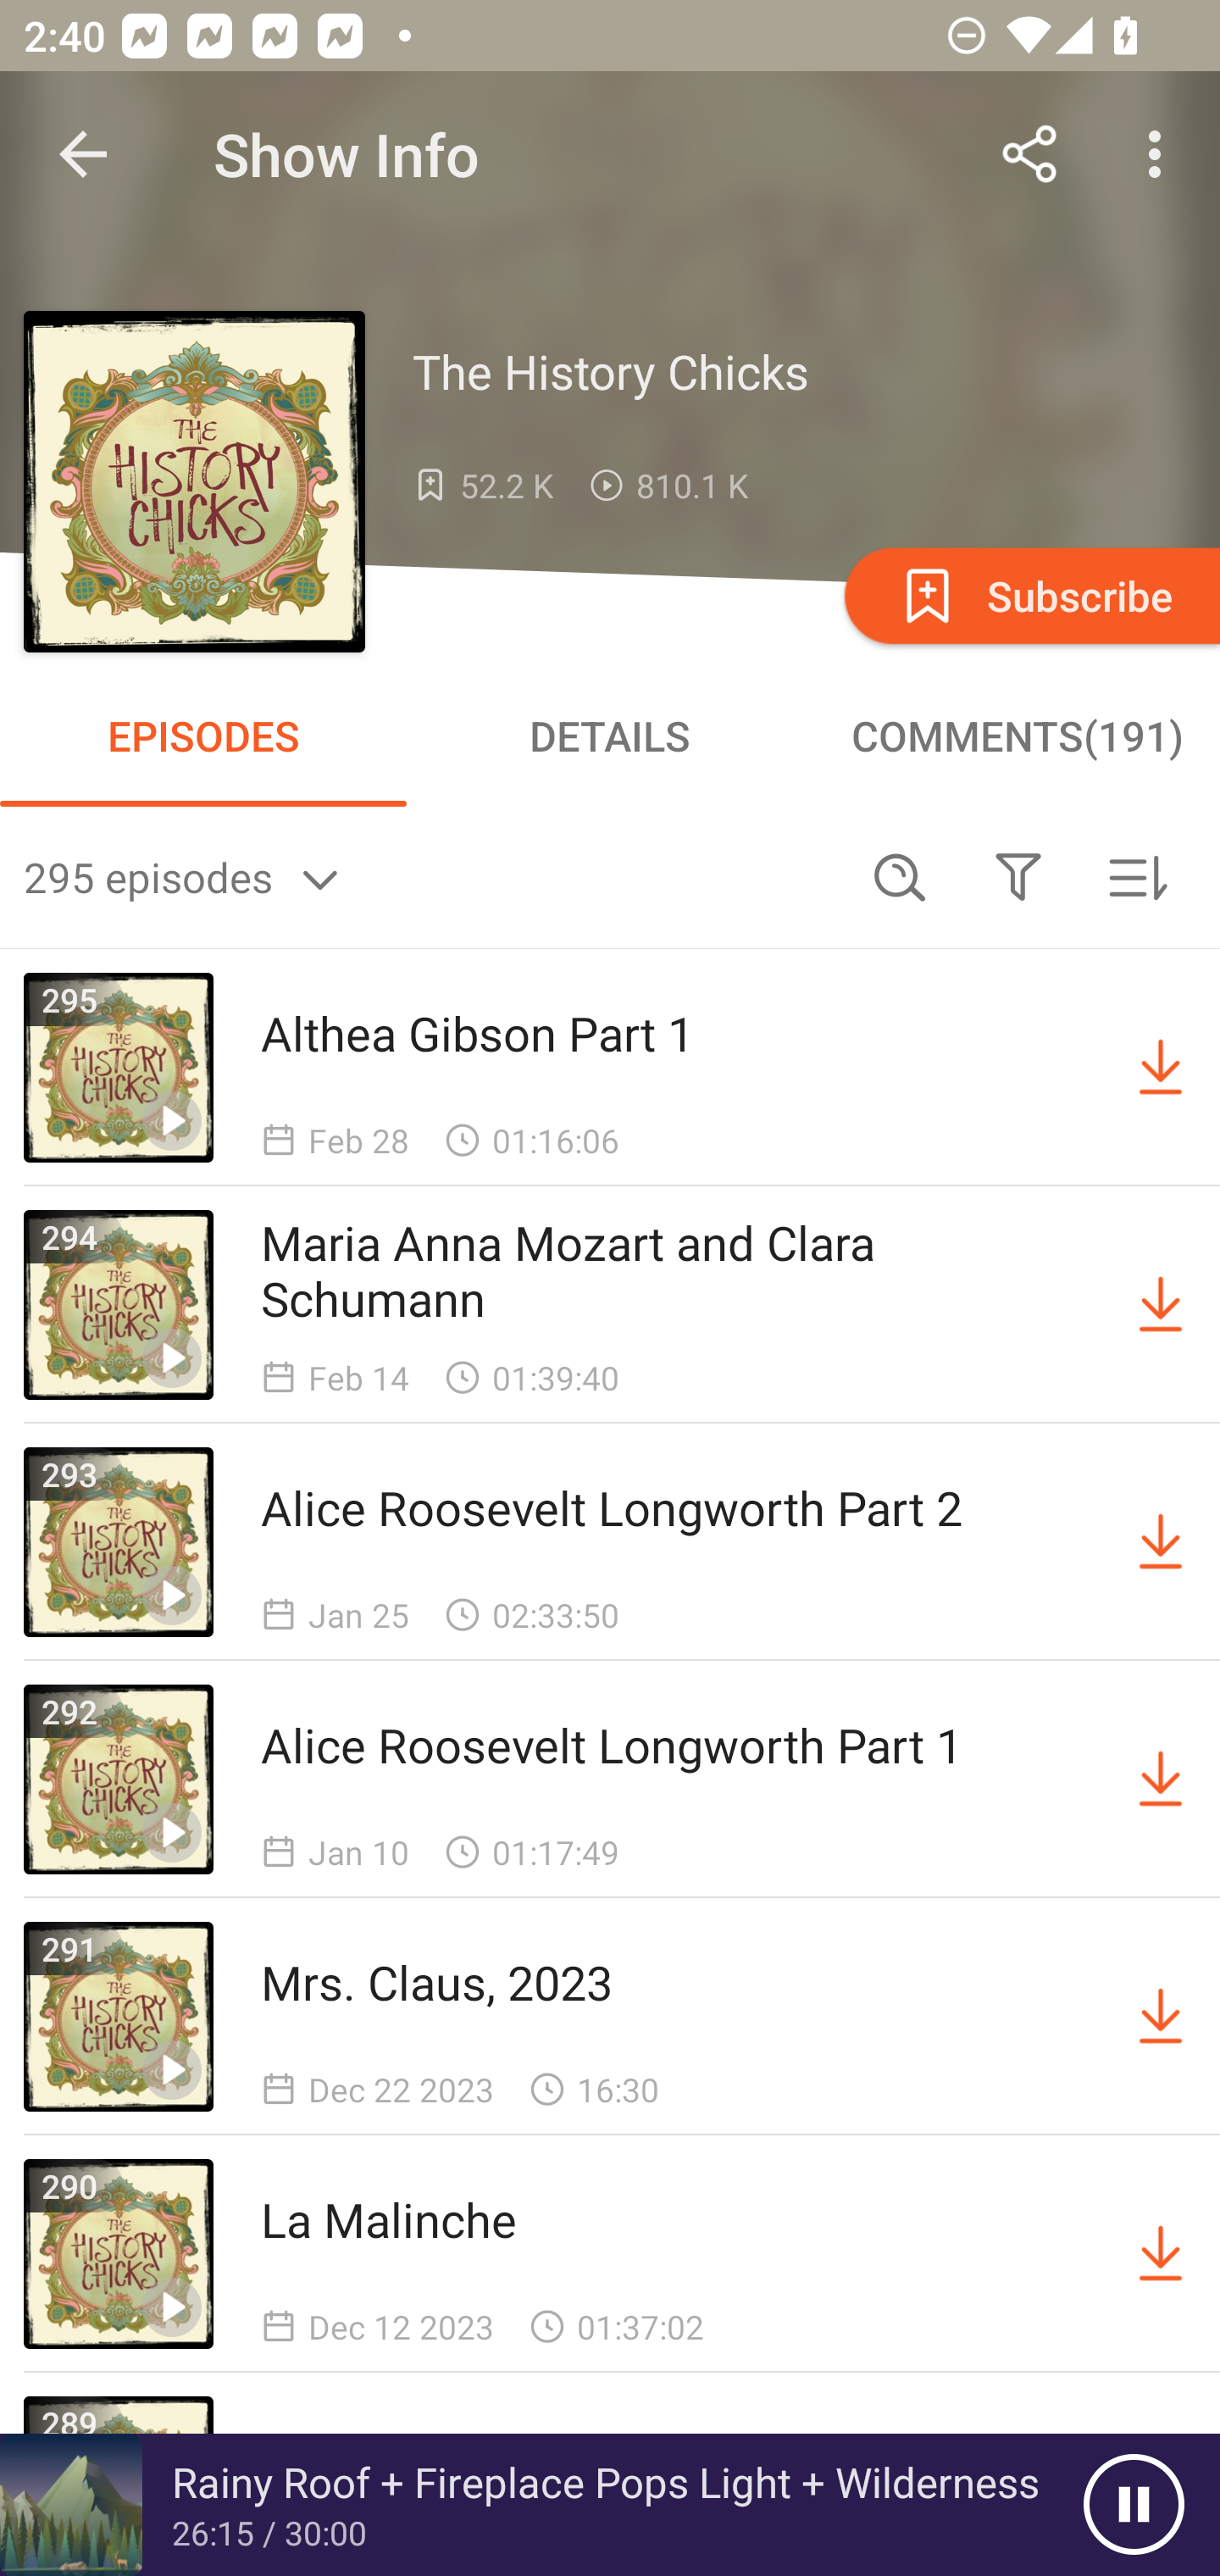  Describe the element at coordinates (203, 736) in the screenshot. I see `EPISODES` at that location.